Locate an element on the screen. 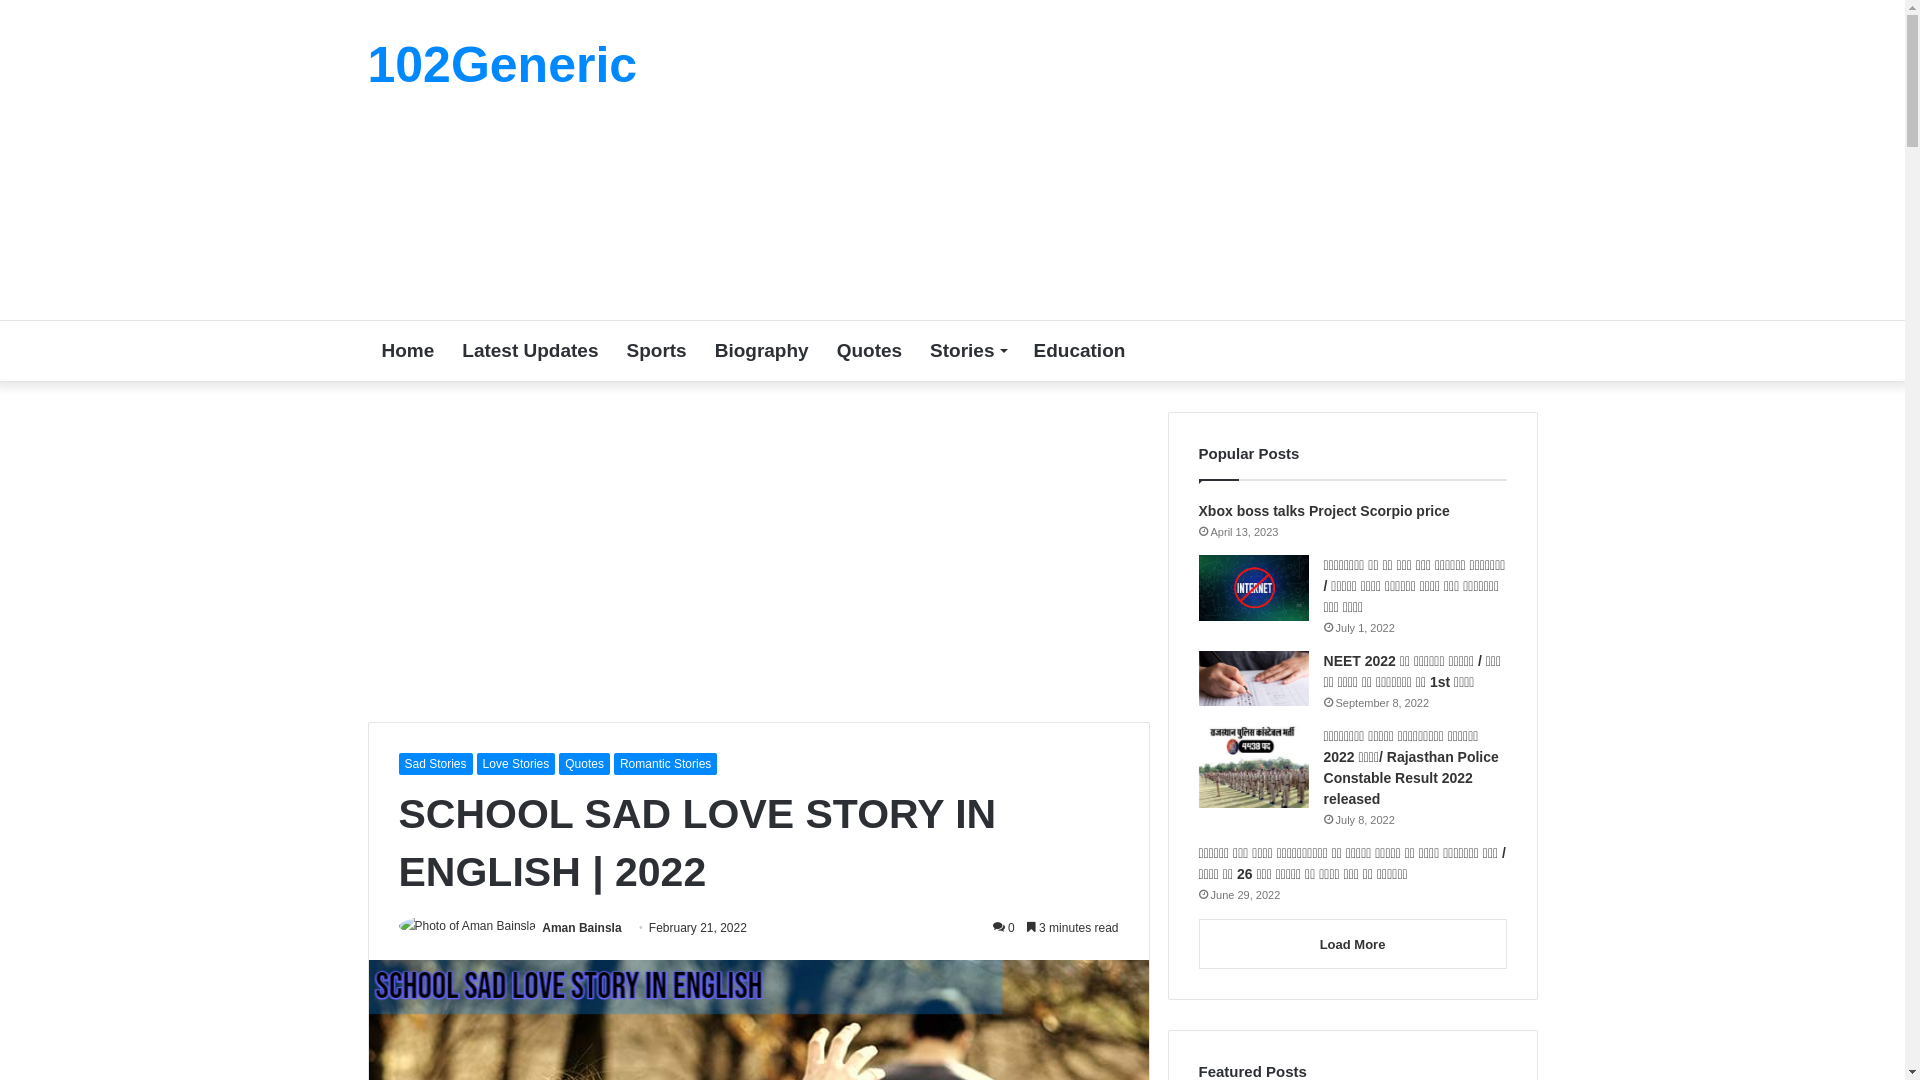  Stories is located at coordinates (968, 351).